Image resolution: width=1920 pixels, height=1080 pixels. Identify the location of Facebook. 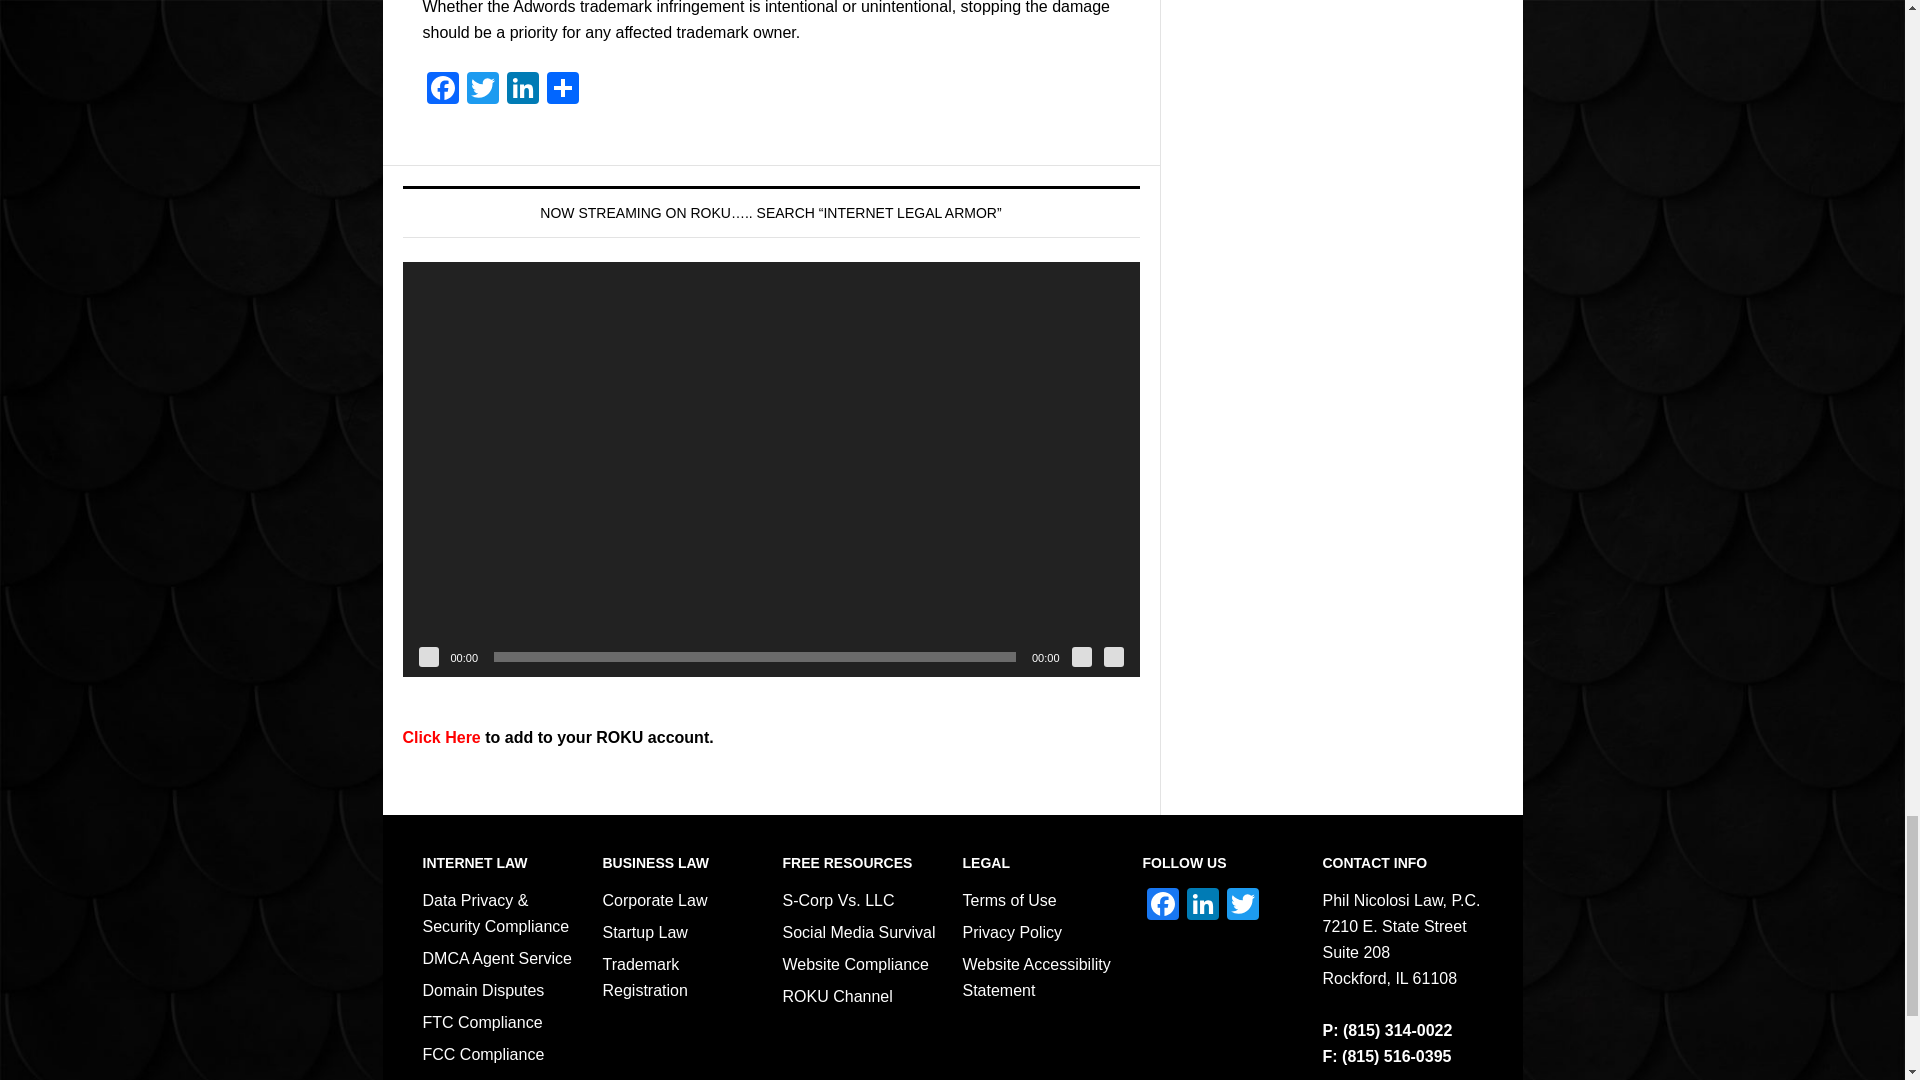
(1162, 906).